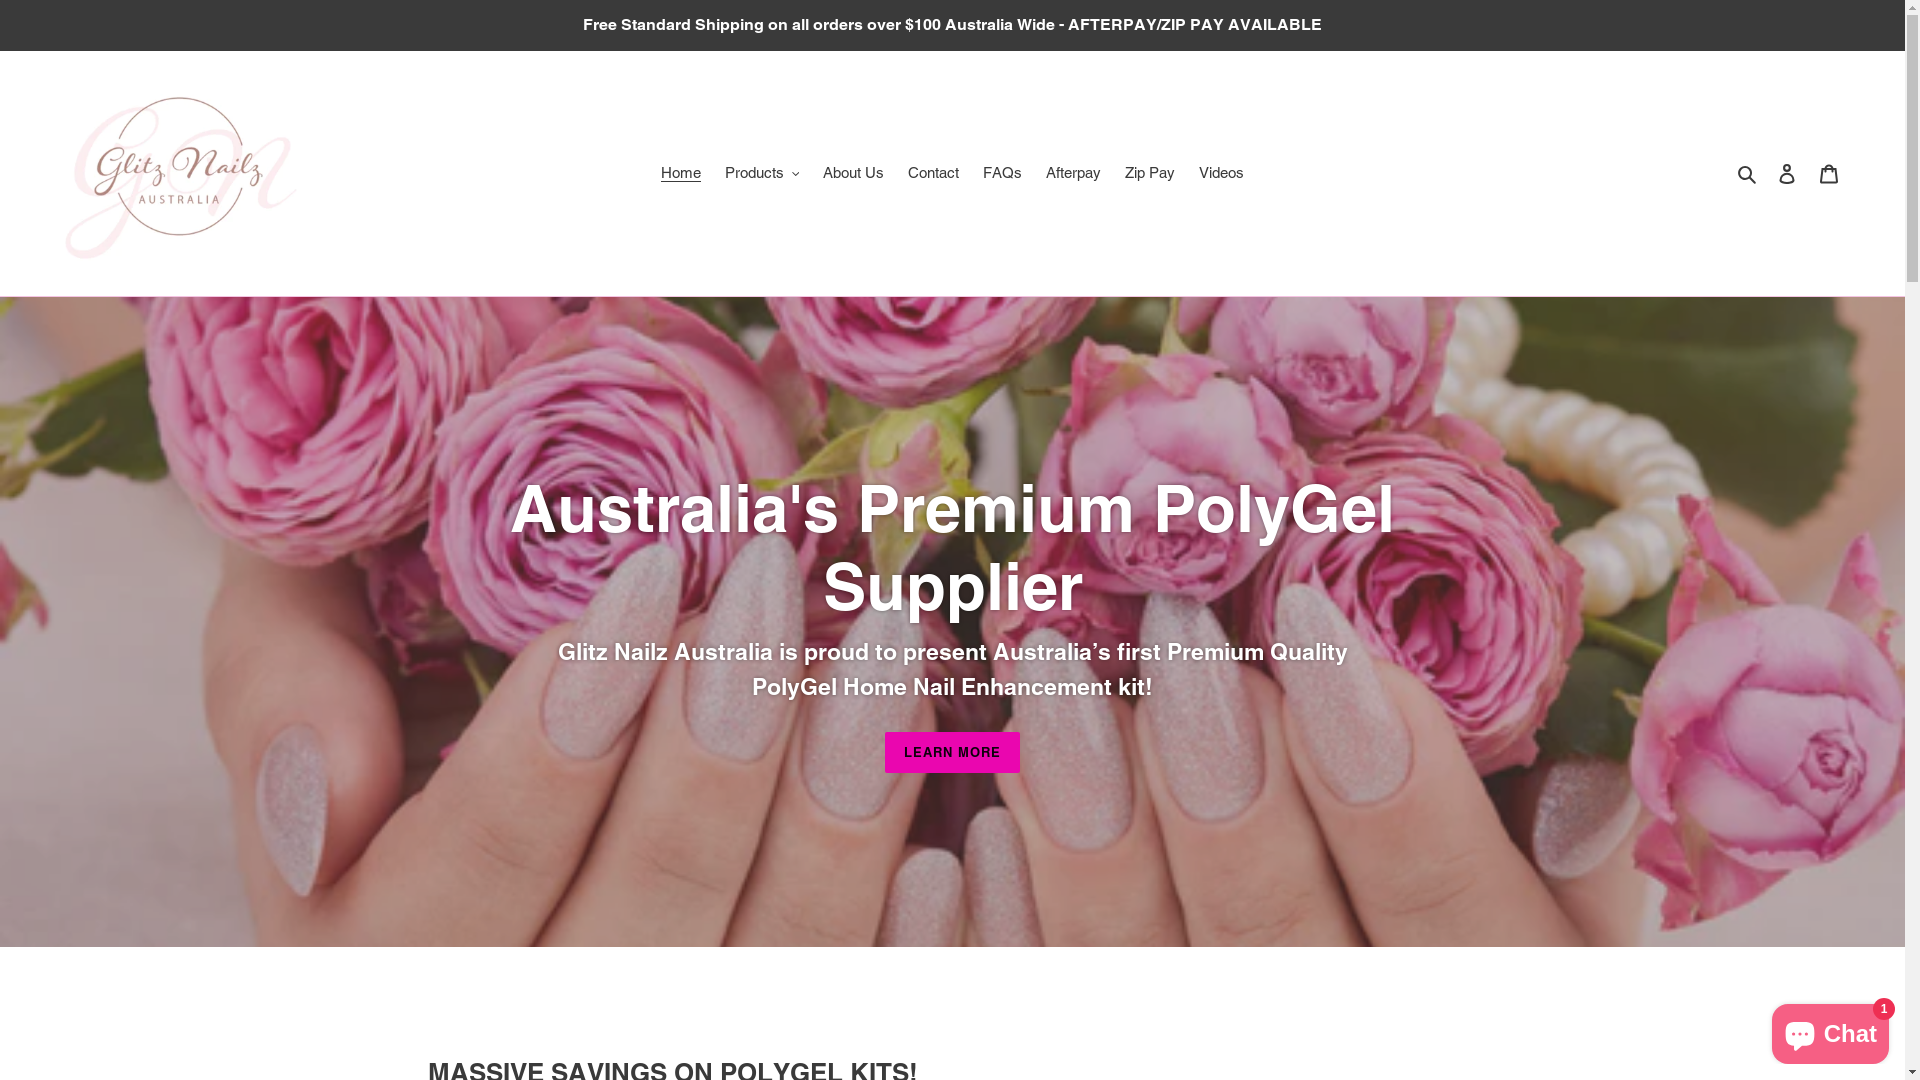  What do you see at coordinates (1830, 1030) in the screenshot?
I see `Shopify online store chat` at bounding box center [1830, 1030].